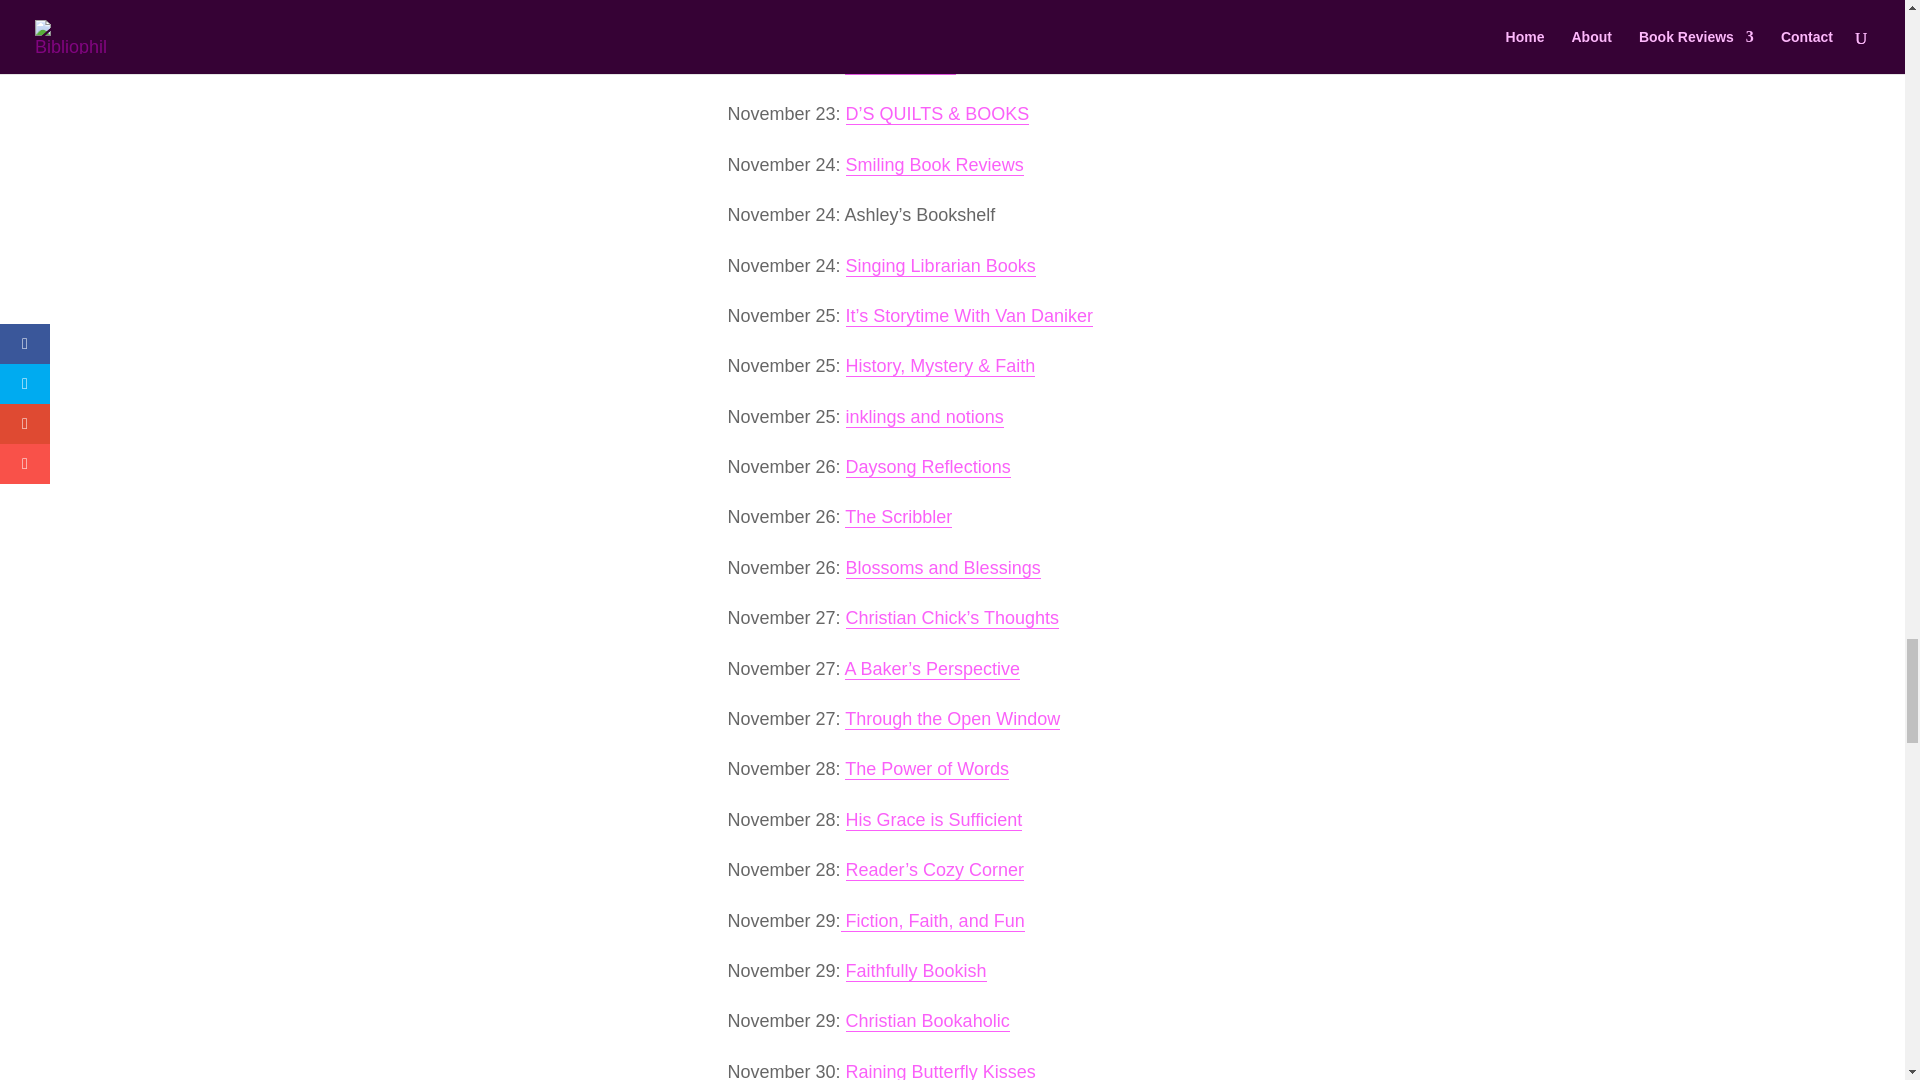  I want to click on Blossoms and Blessings, so click(943, 568).